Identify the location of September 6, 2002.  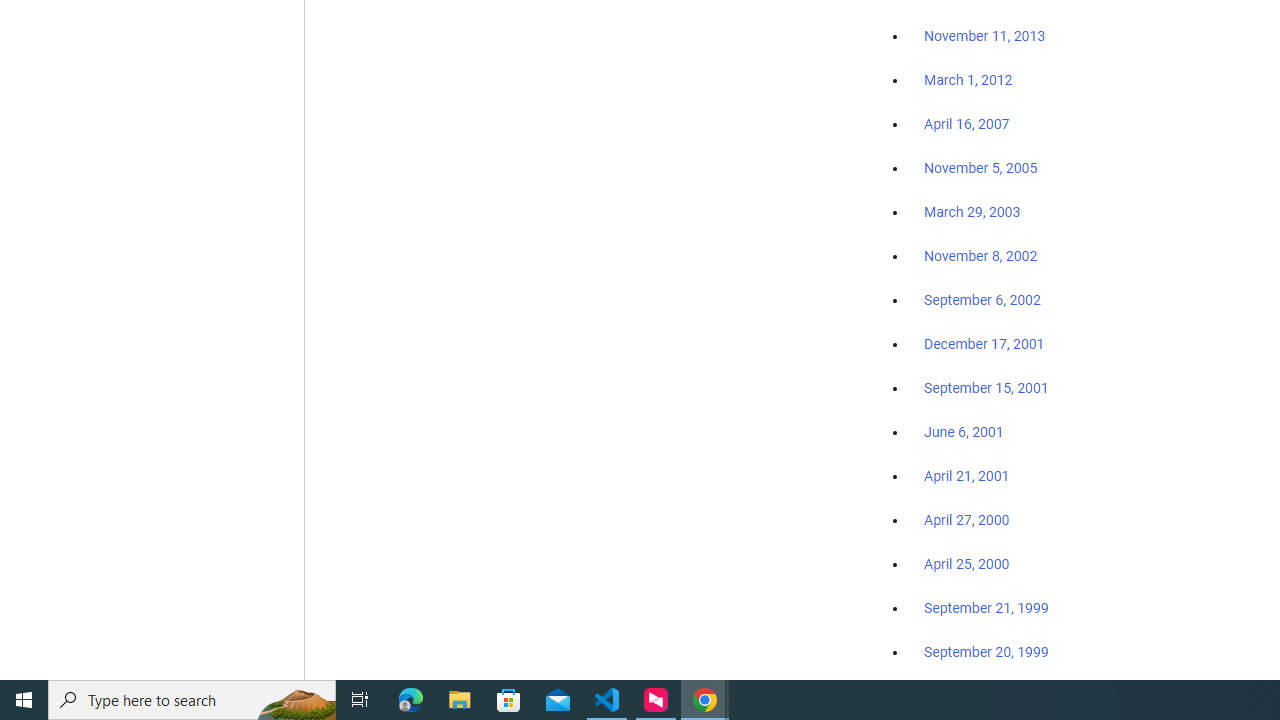
(982, 299).